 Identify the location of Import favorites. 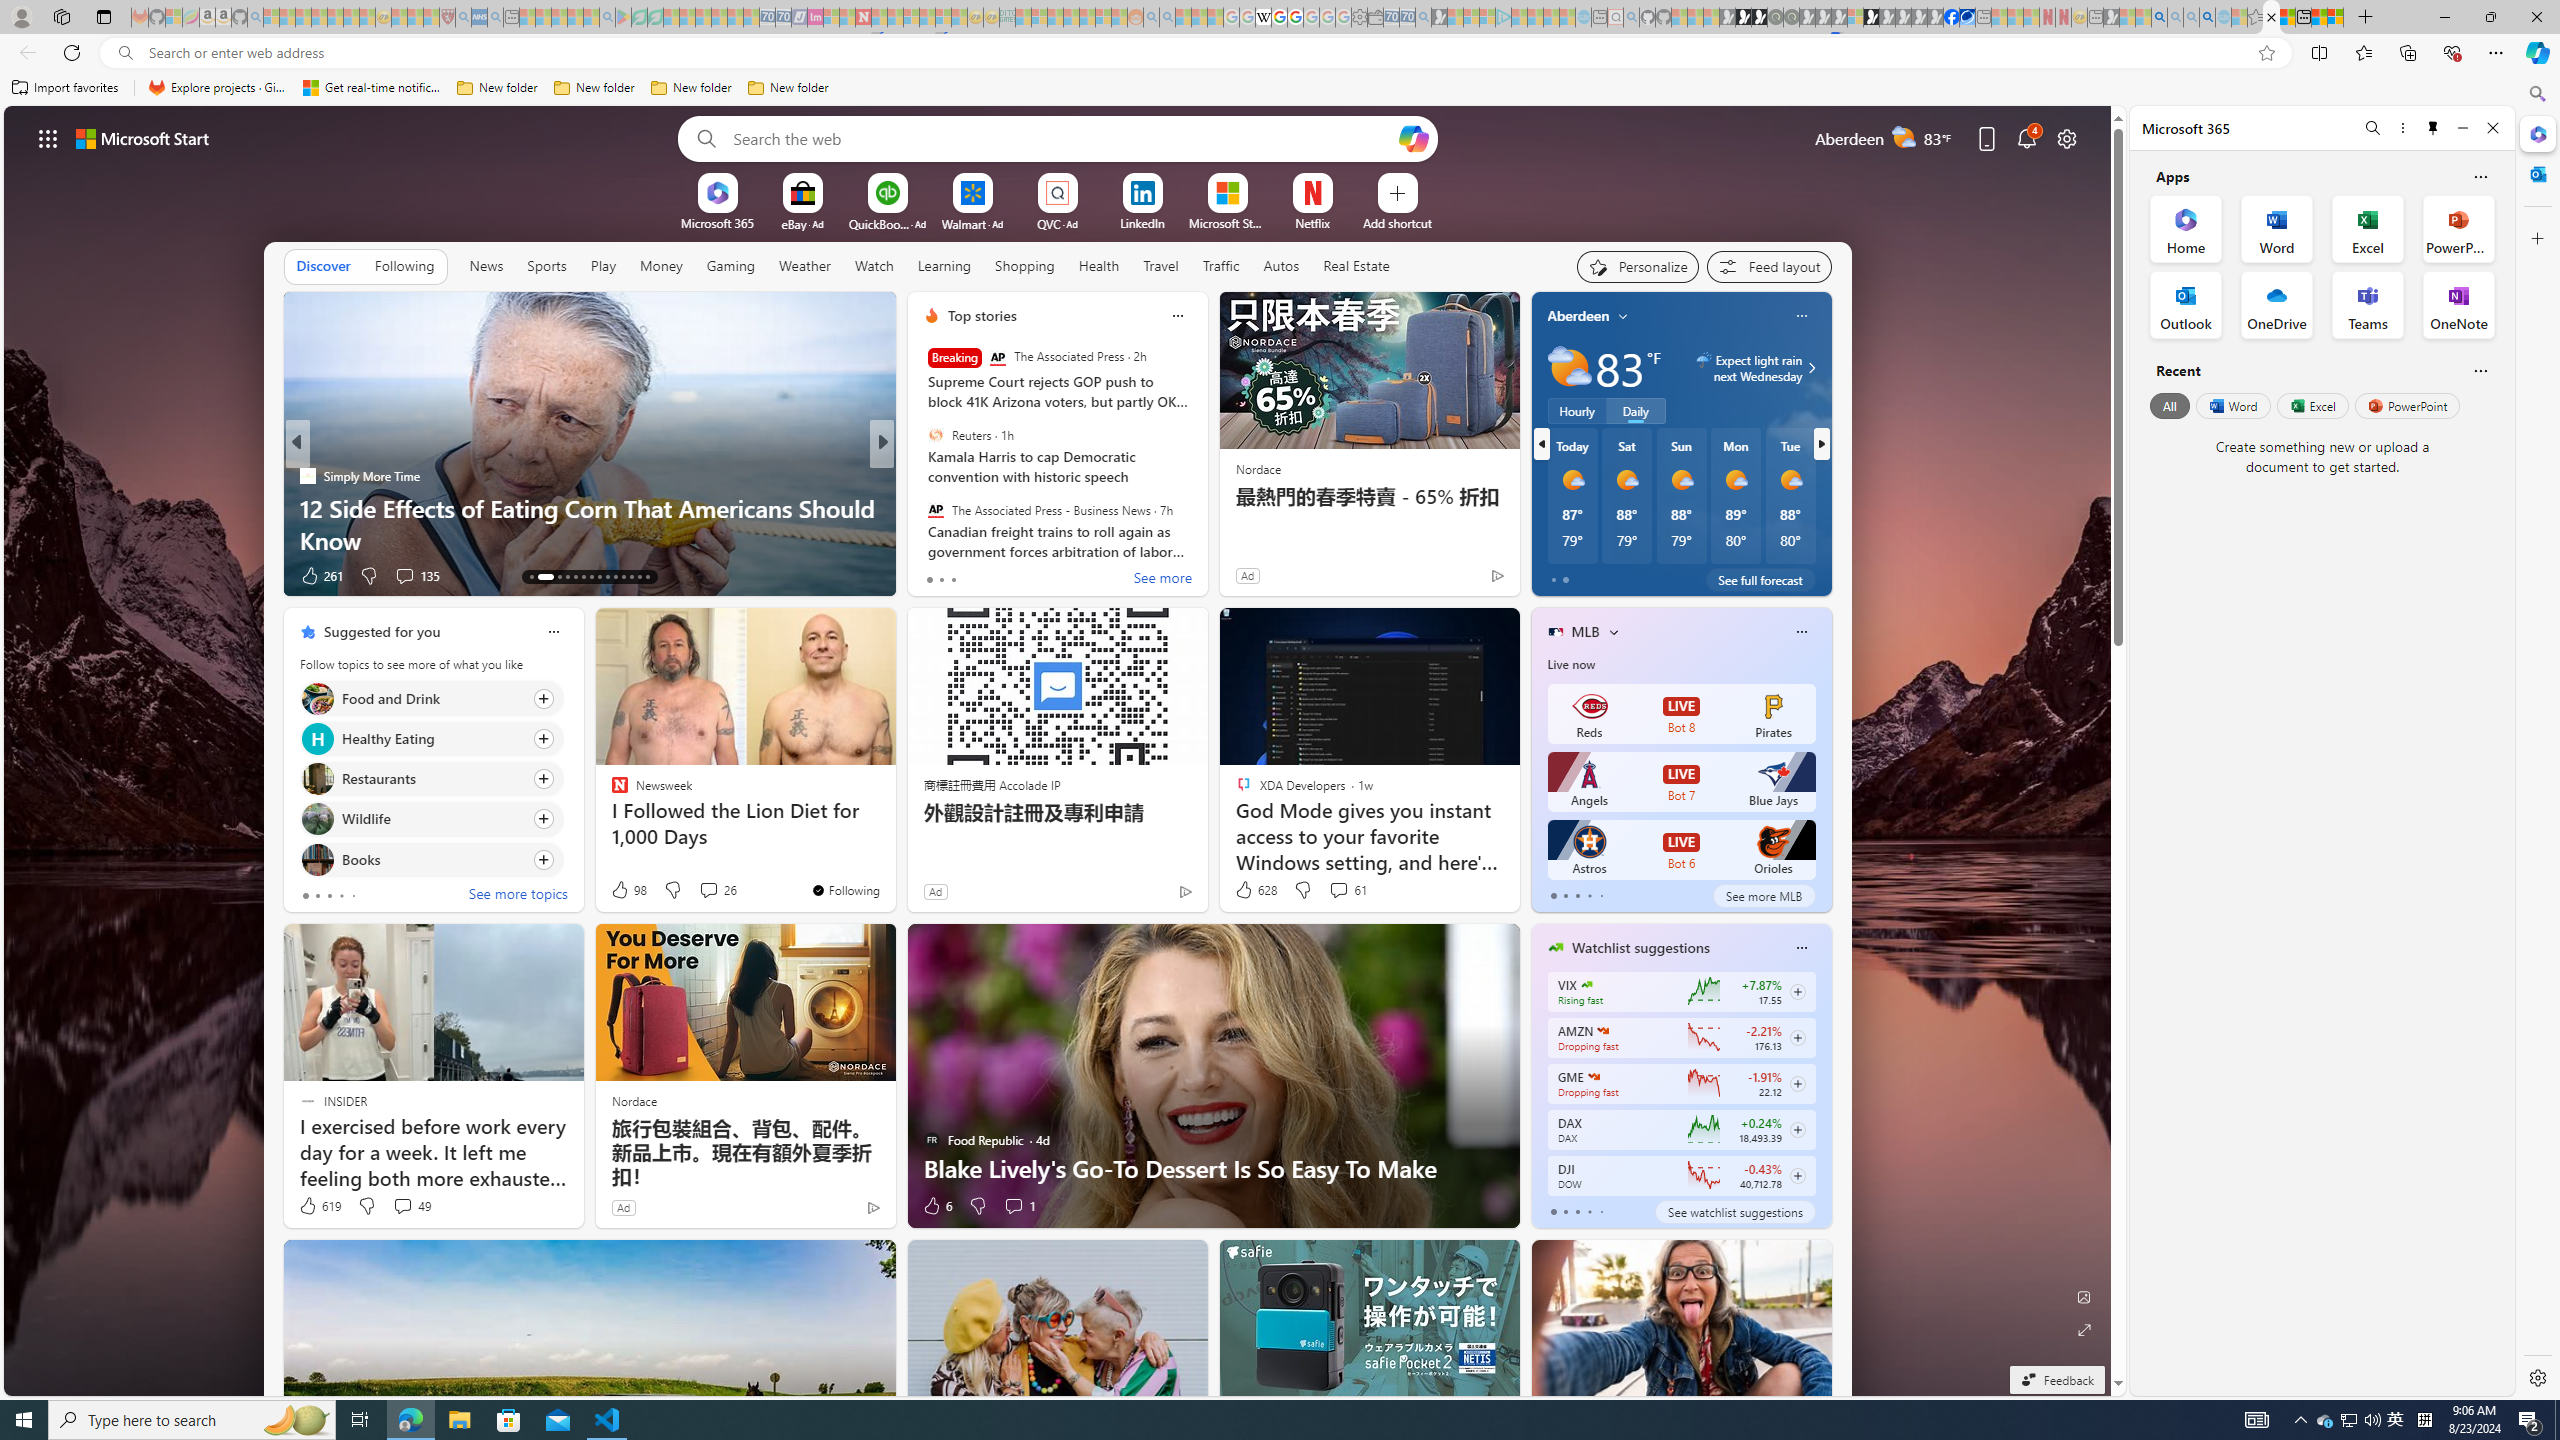
(65, 88).